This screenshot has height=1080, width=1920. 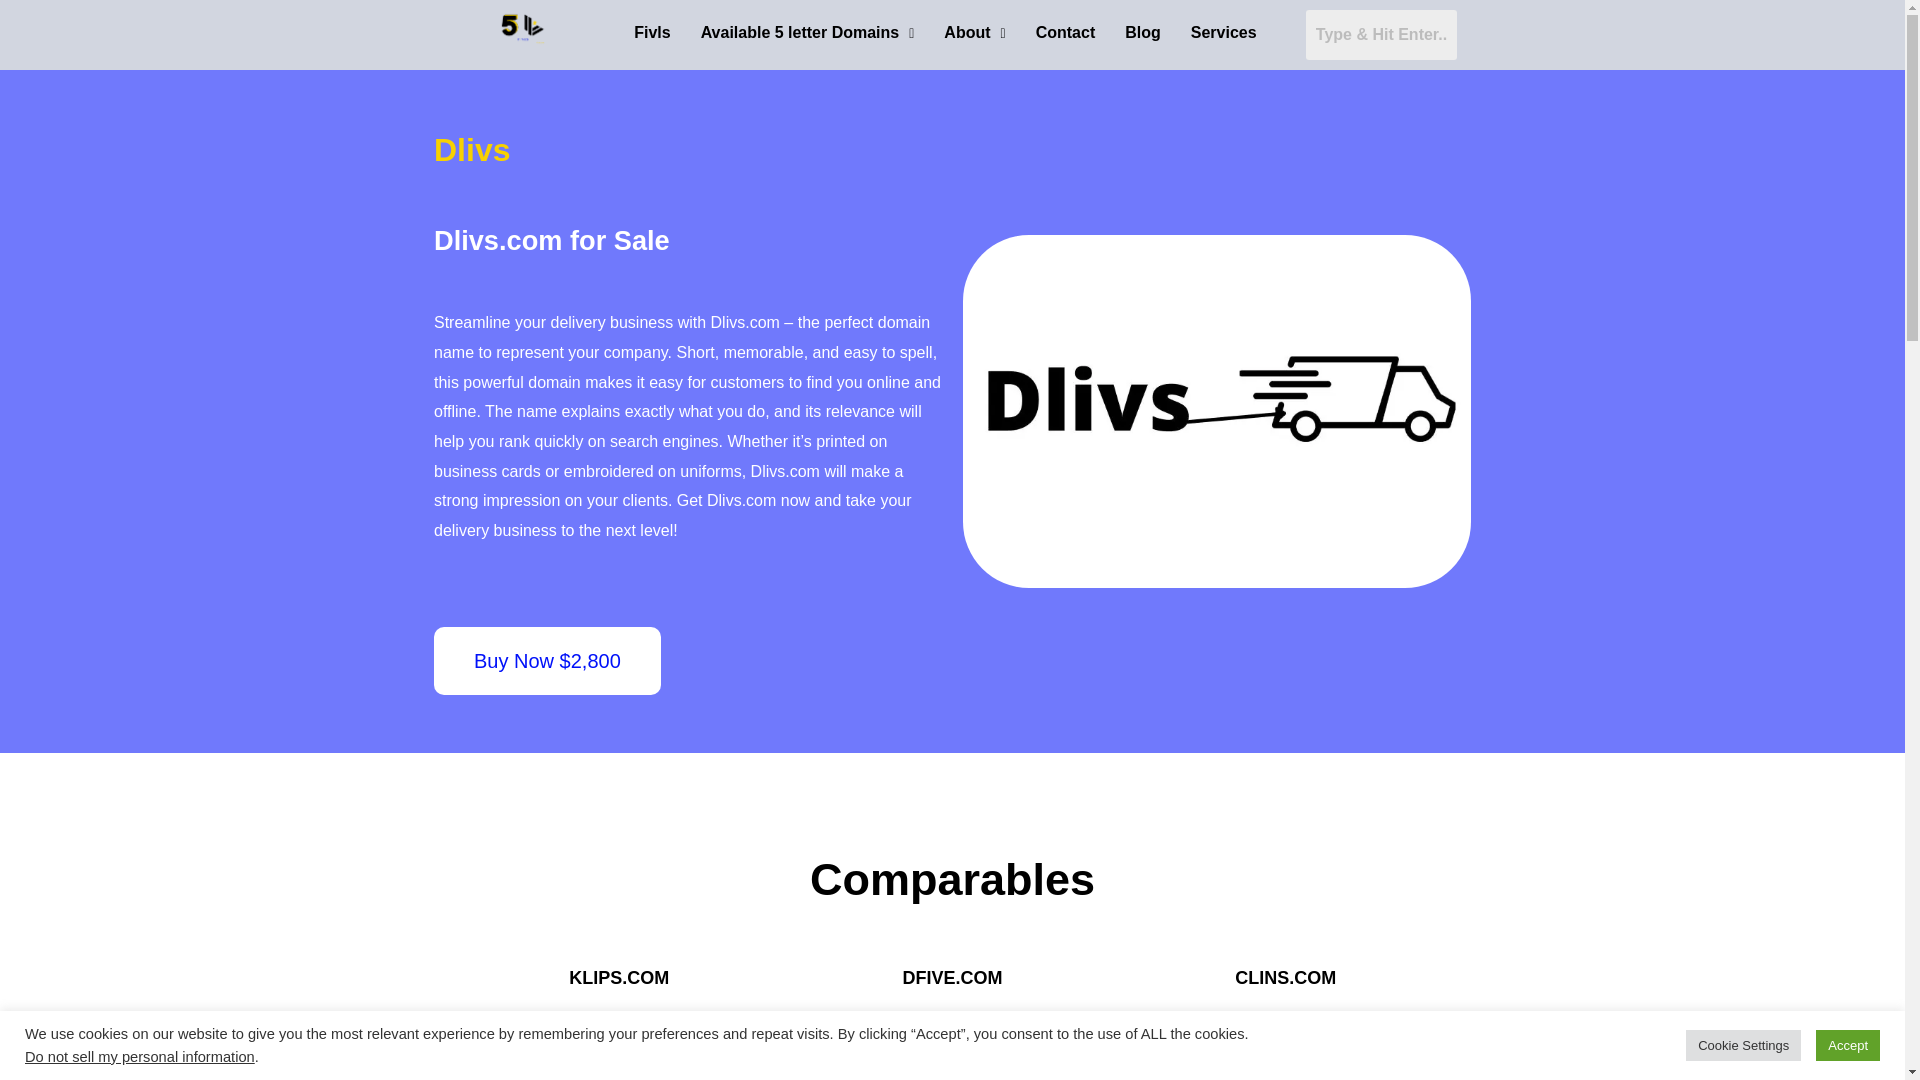 I want to click on Search, so click(x=1381, y=34).